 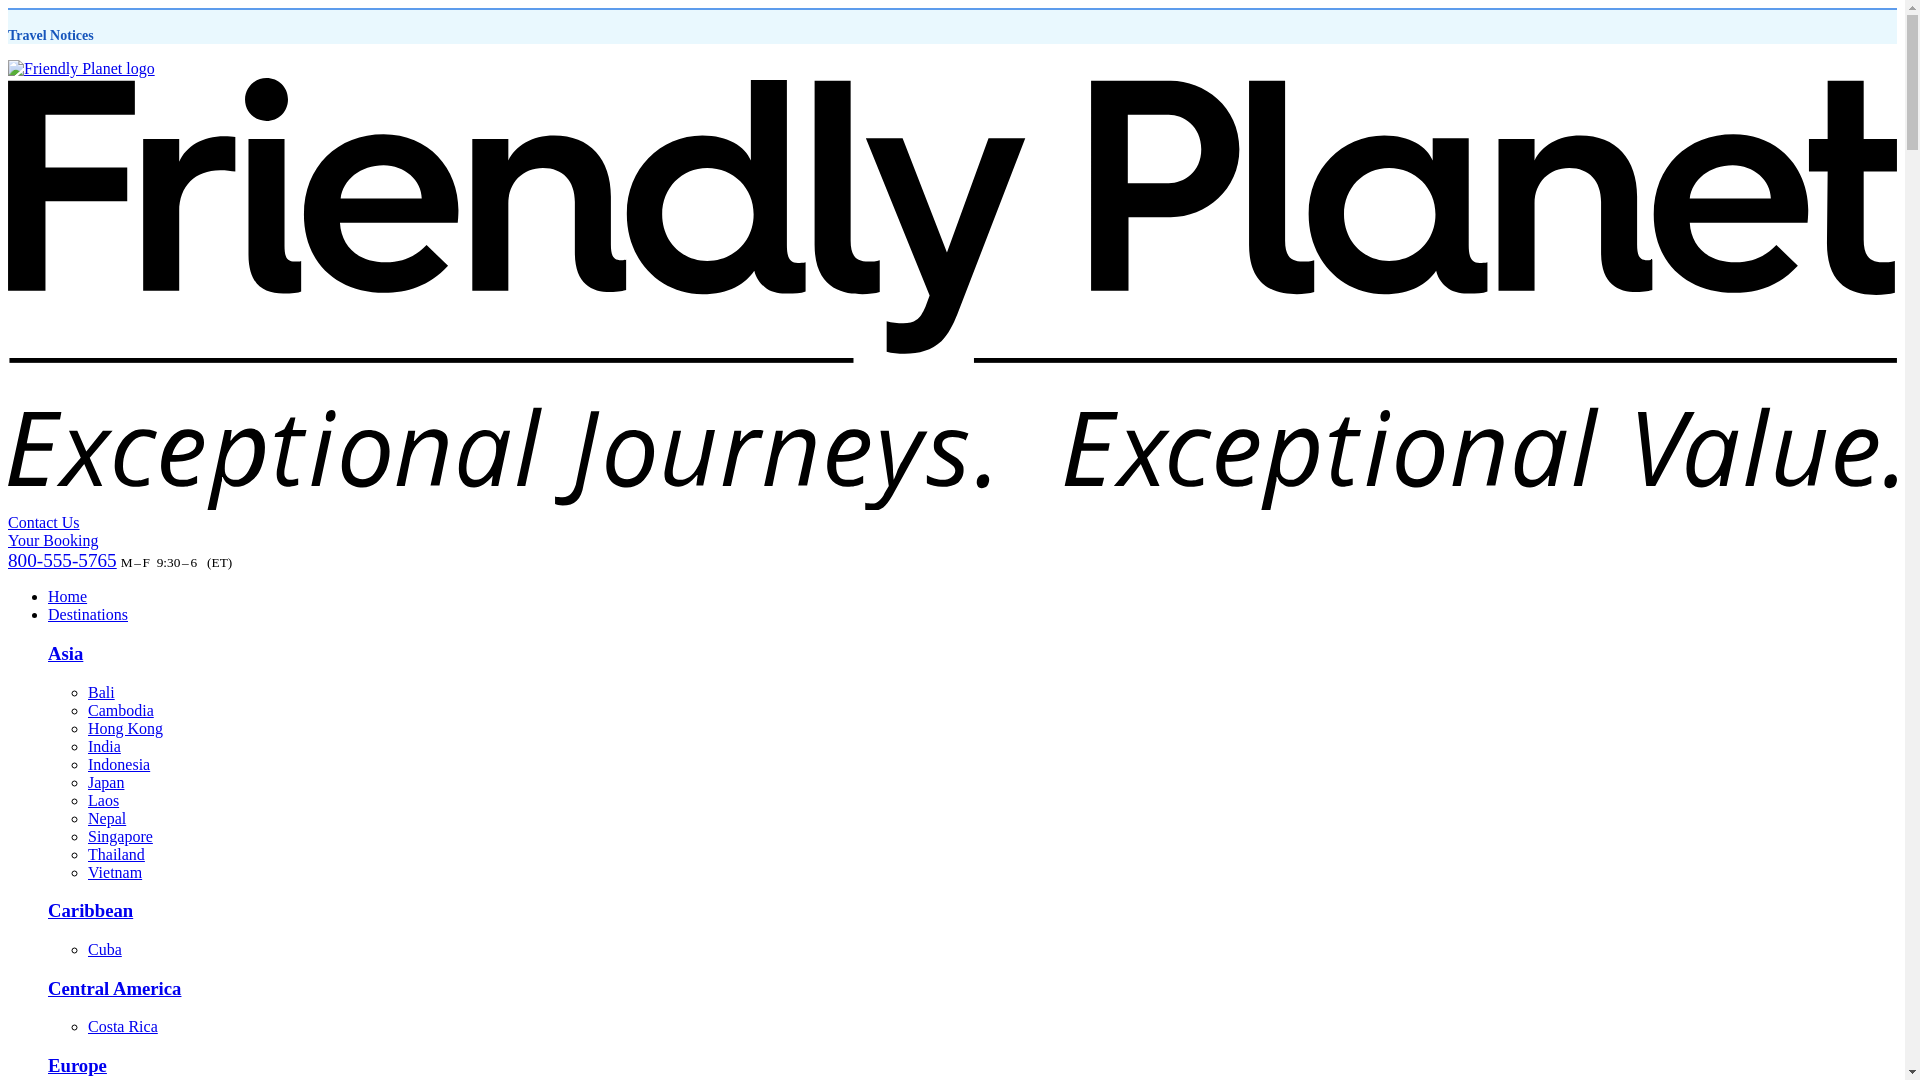 What do you see at coordinates (116, 854) in the screenshot?
I see `Thailand` at bounding box center [116, 854].